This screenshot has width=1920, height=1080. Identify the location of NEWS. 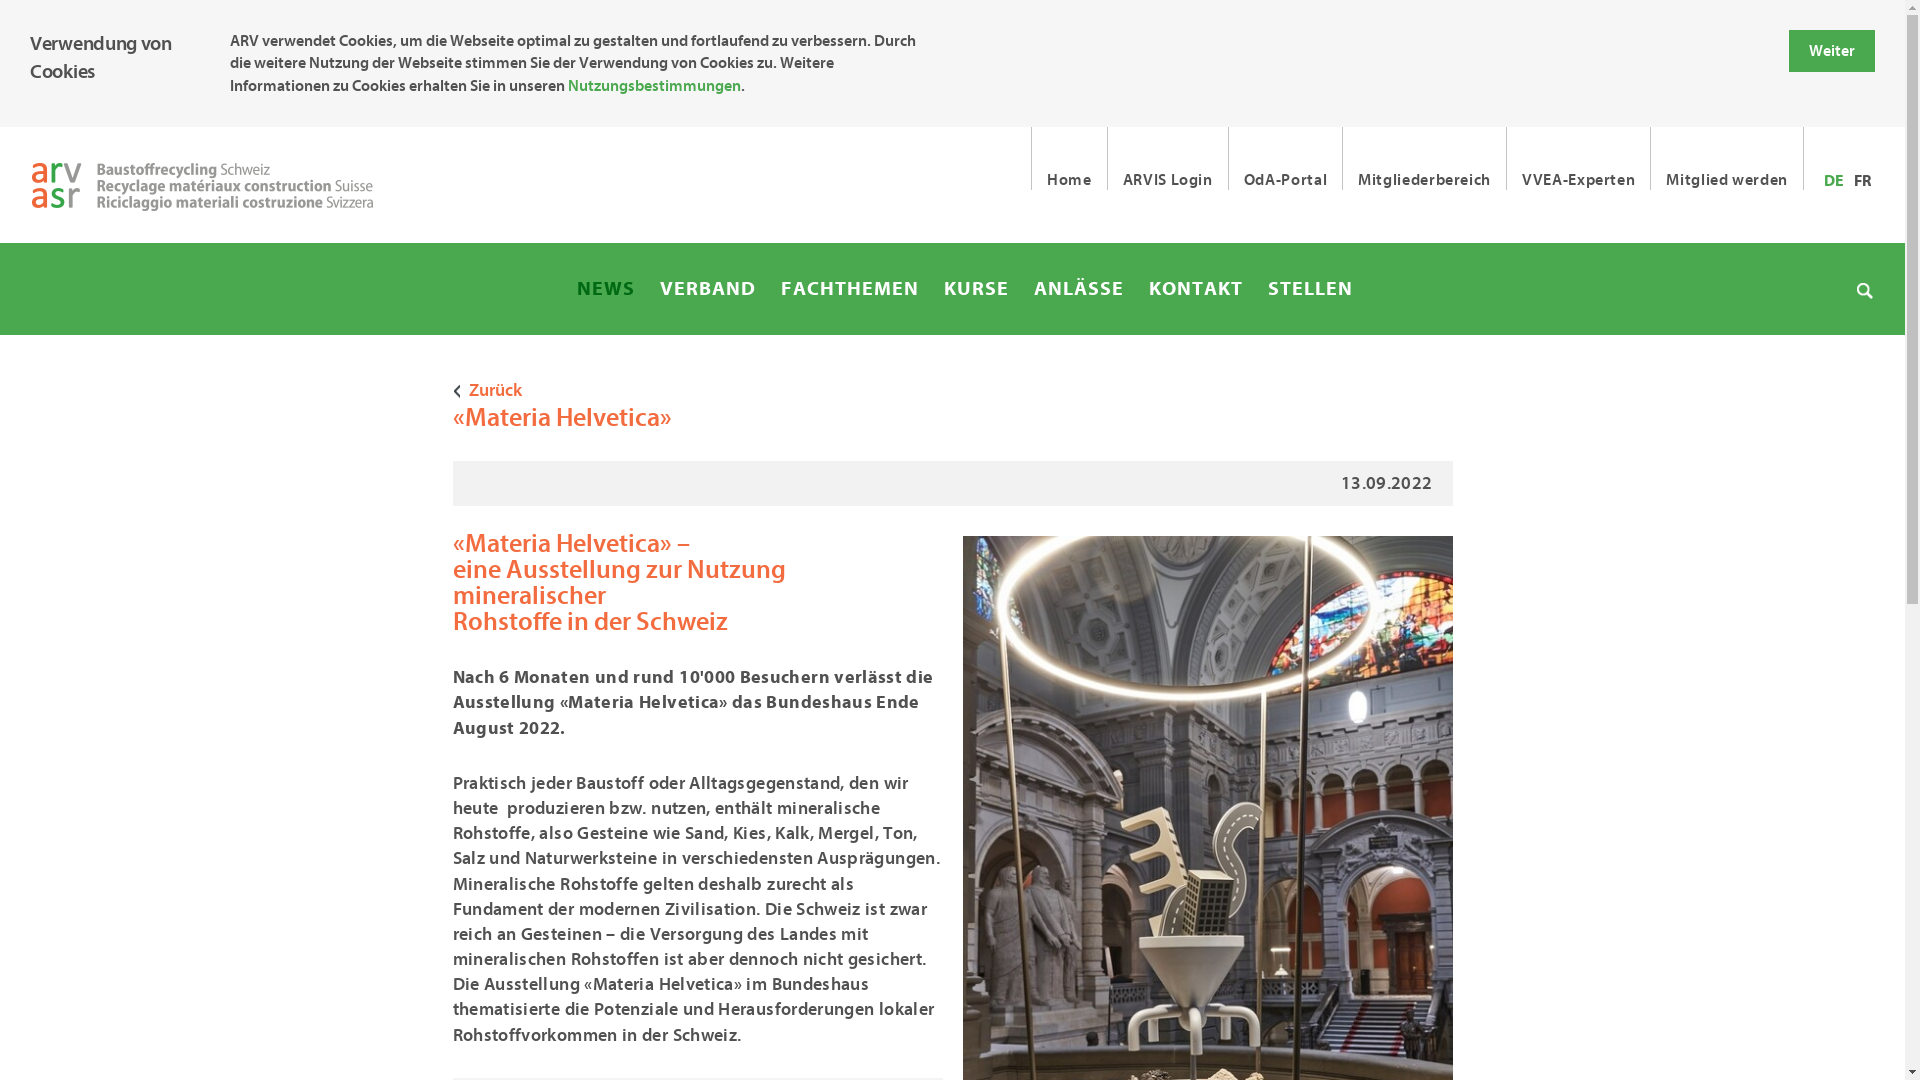
(606, 289).